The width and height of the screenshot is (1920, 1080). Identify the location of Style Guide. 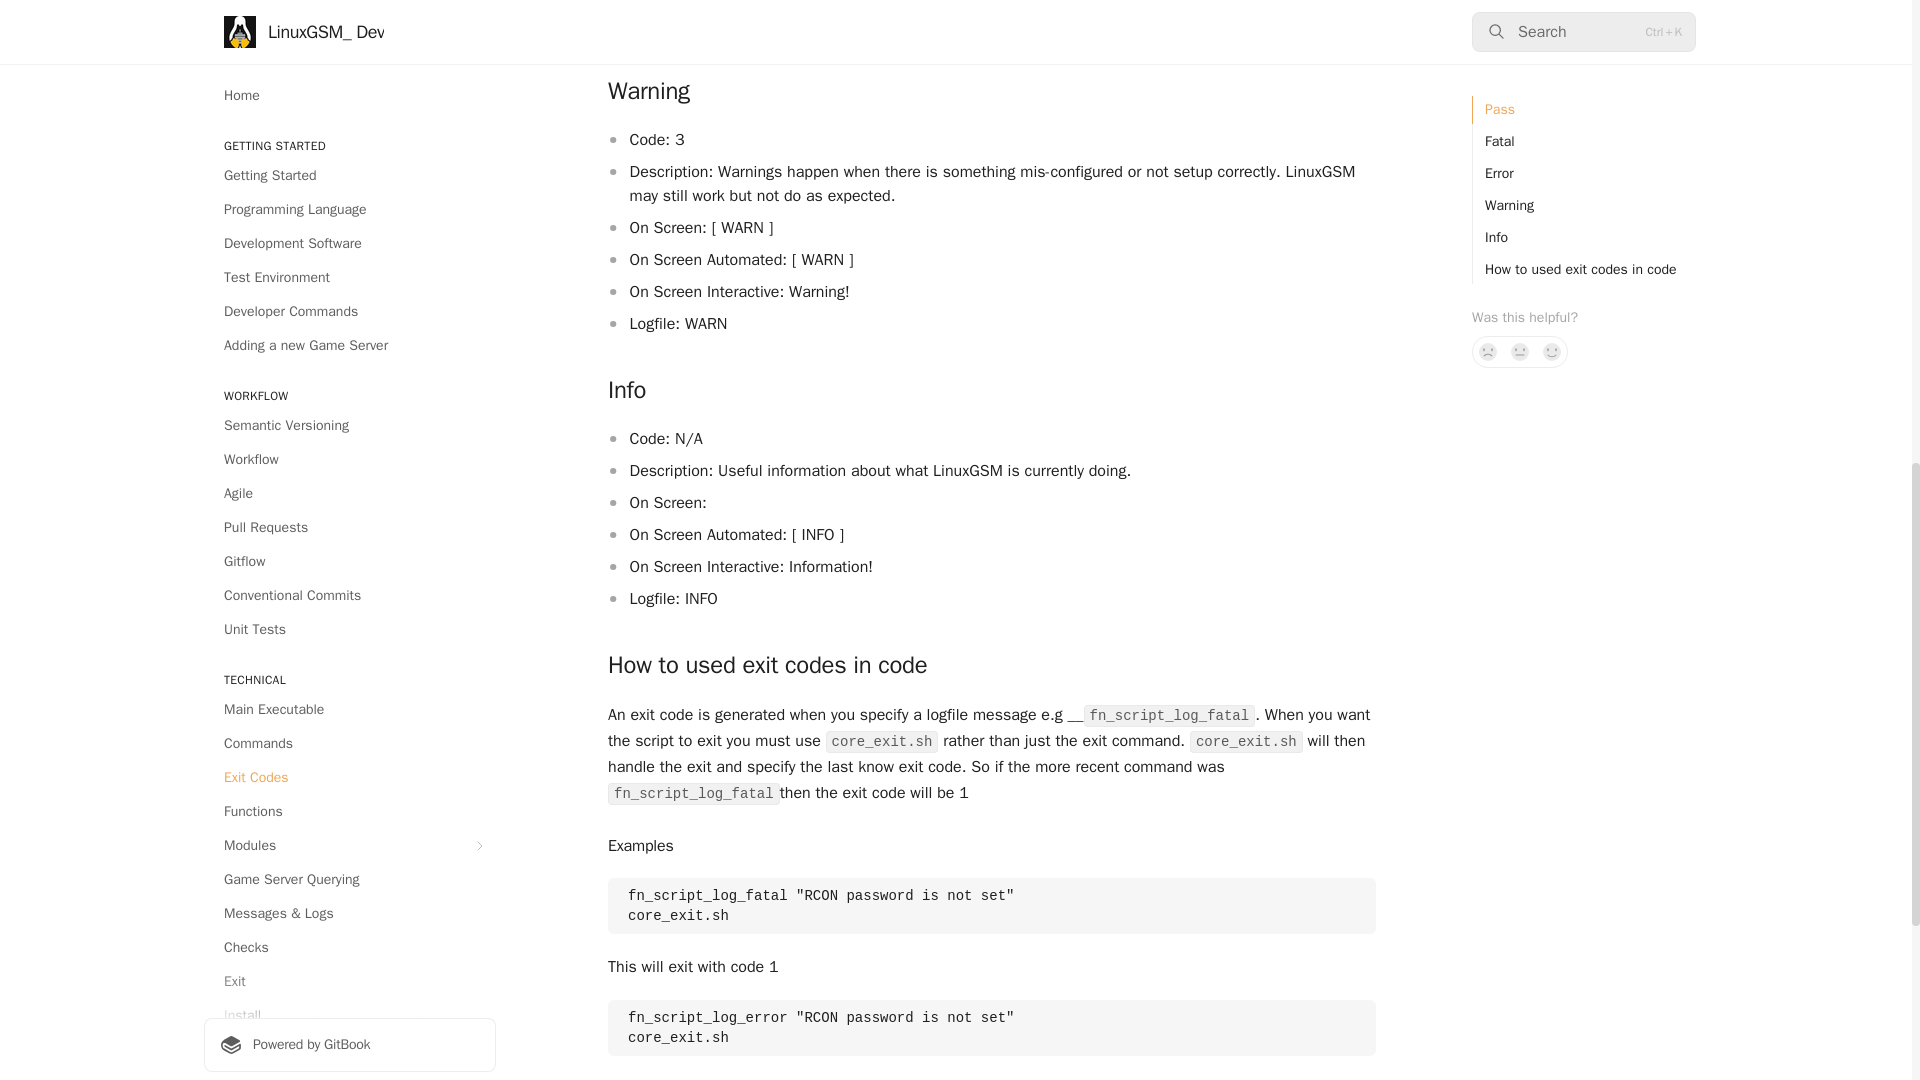
(349, 49).